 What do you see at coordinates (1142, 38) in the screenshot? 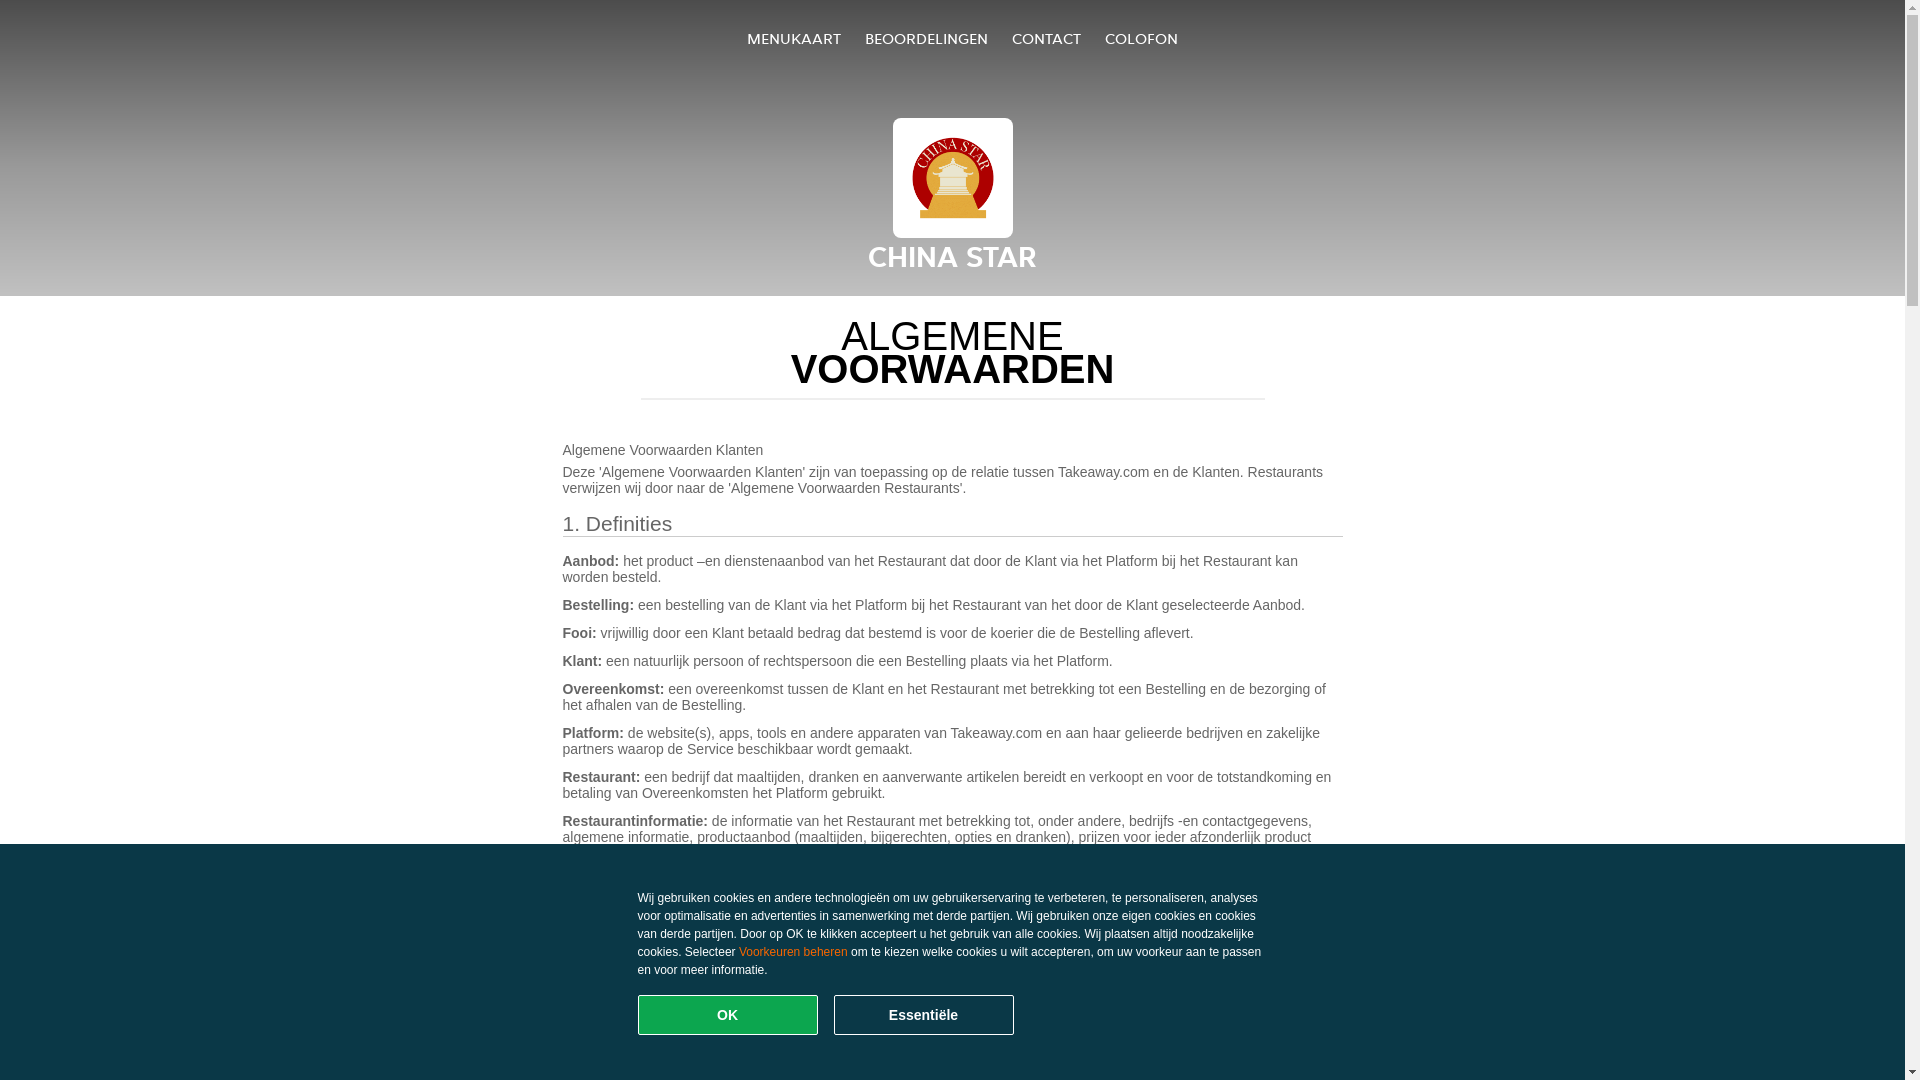
I see `COLOFON` at bounding box center [1142, 38].